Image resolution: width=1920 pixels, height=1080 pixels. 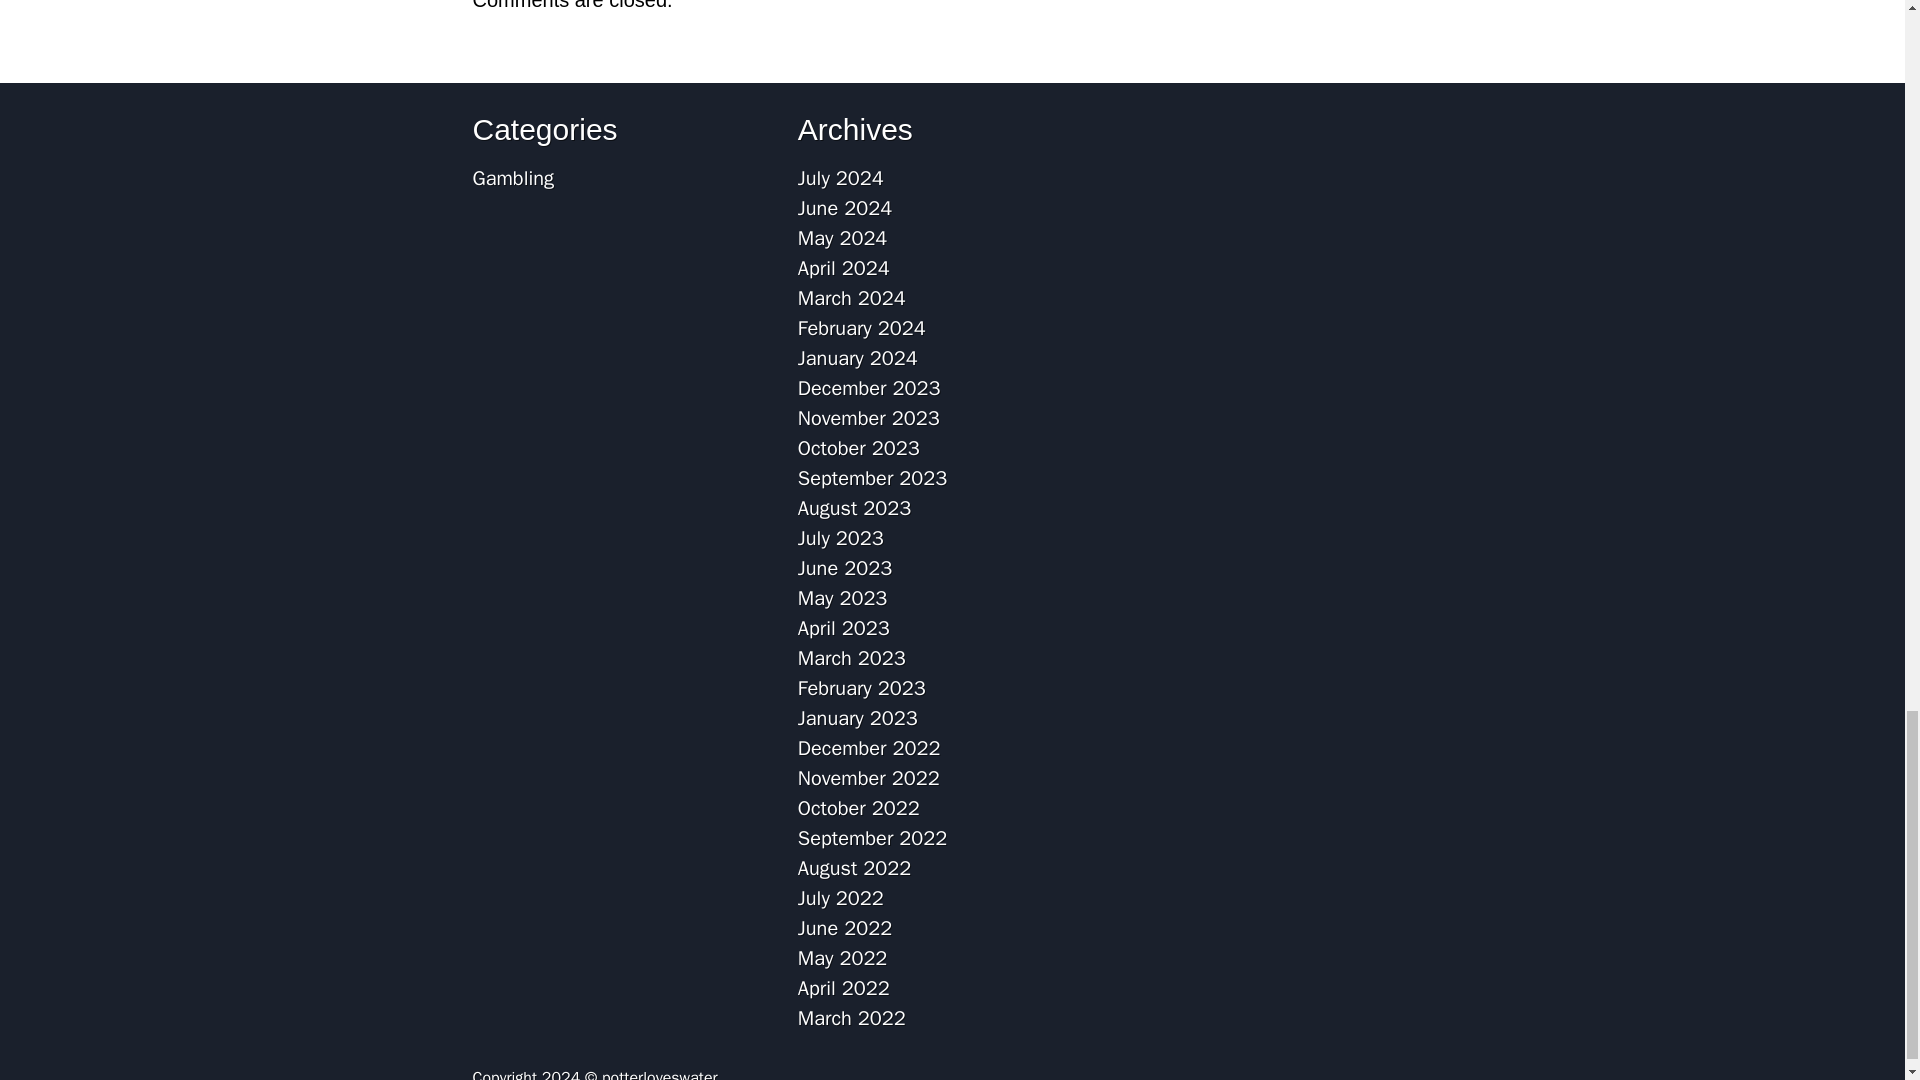 What do you see at coordinates (842, 958) in the screenshot?
I see `May 2022` at bounding box center [842, 958].